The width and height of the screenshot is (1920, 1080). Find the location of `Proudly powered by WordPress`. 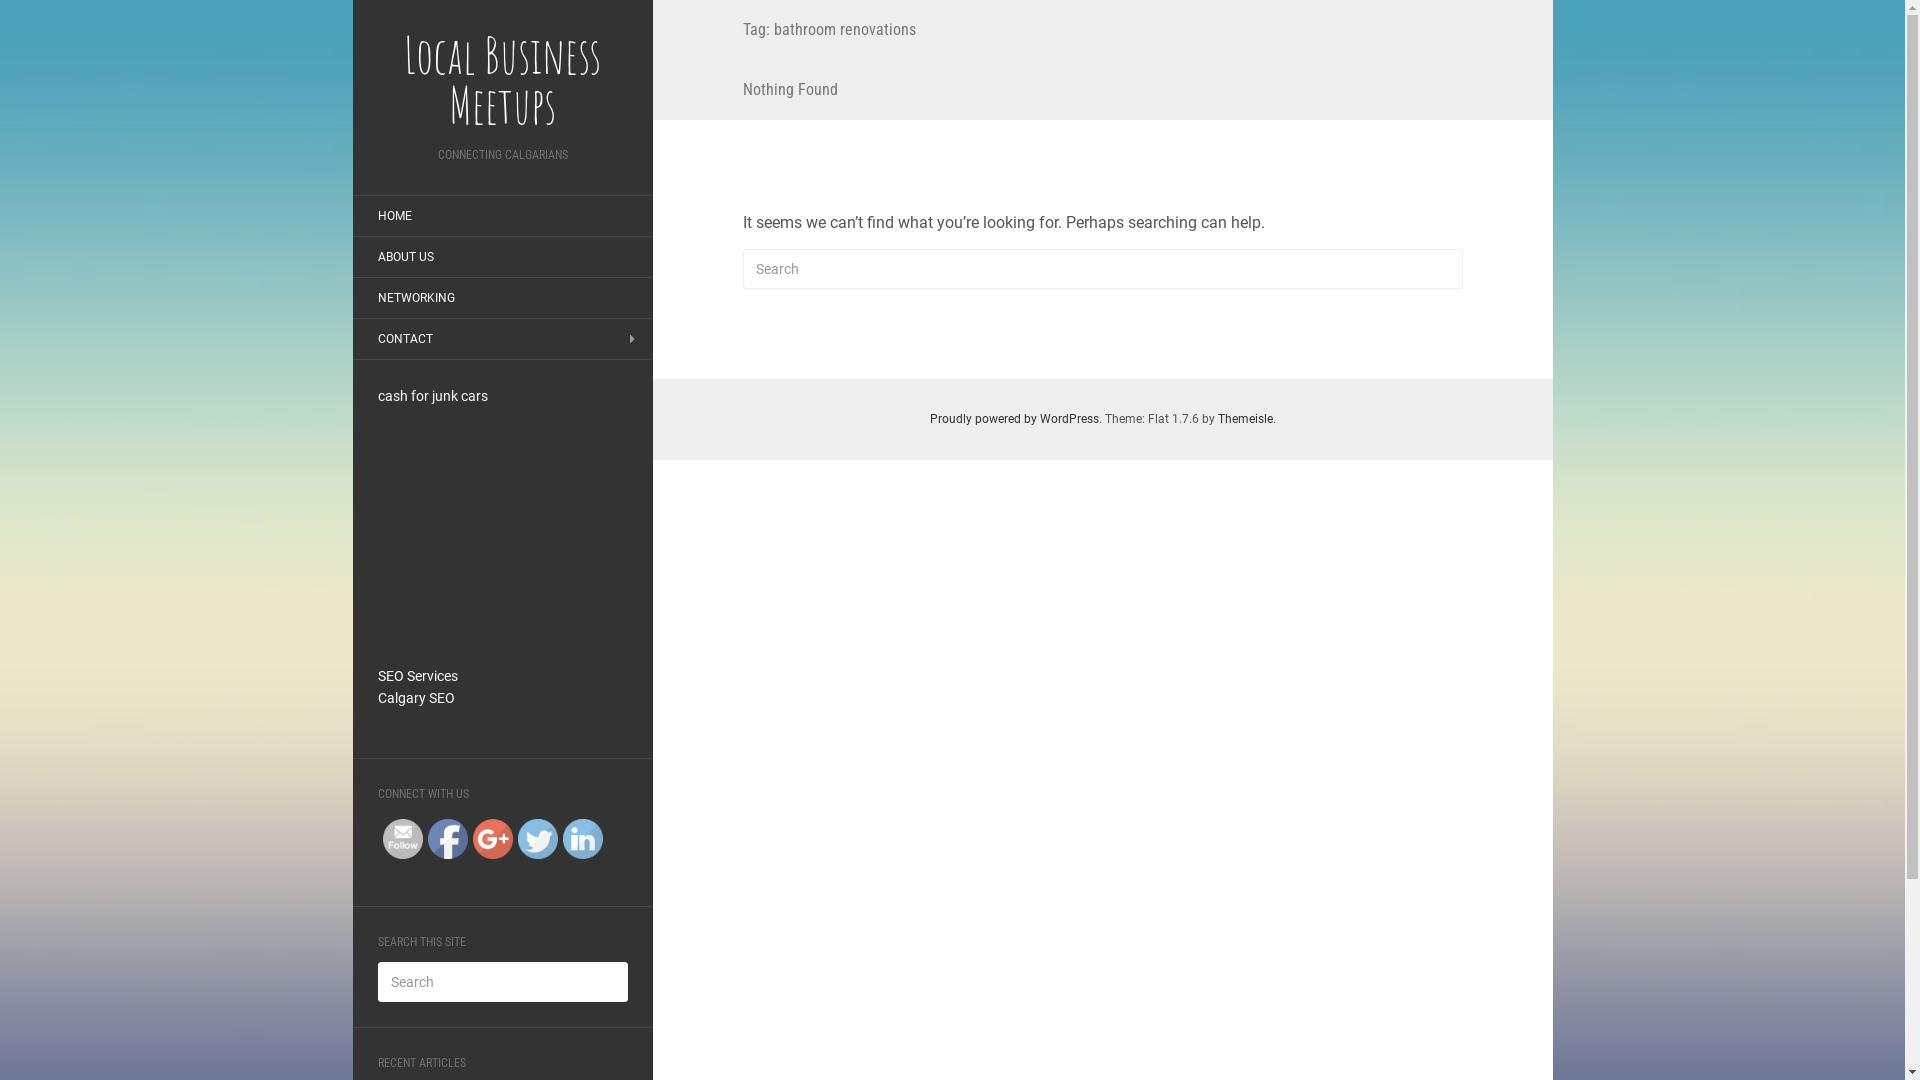

Proudly powered by WordPress is located at coordinates (1014, 419).